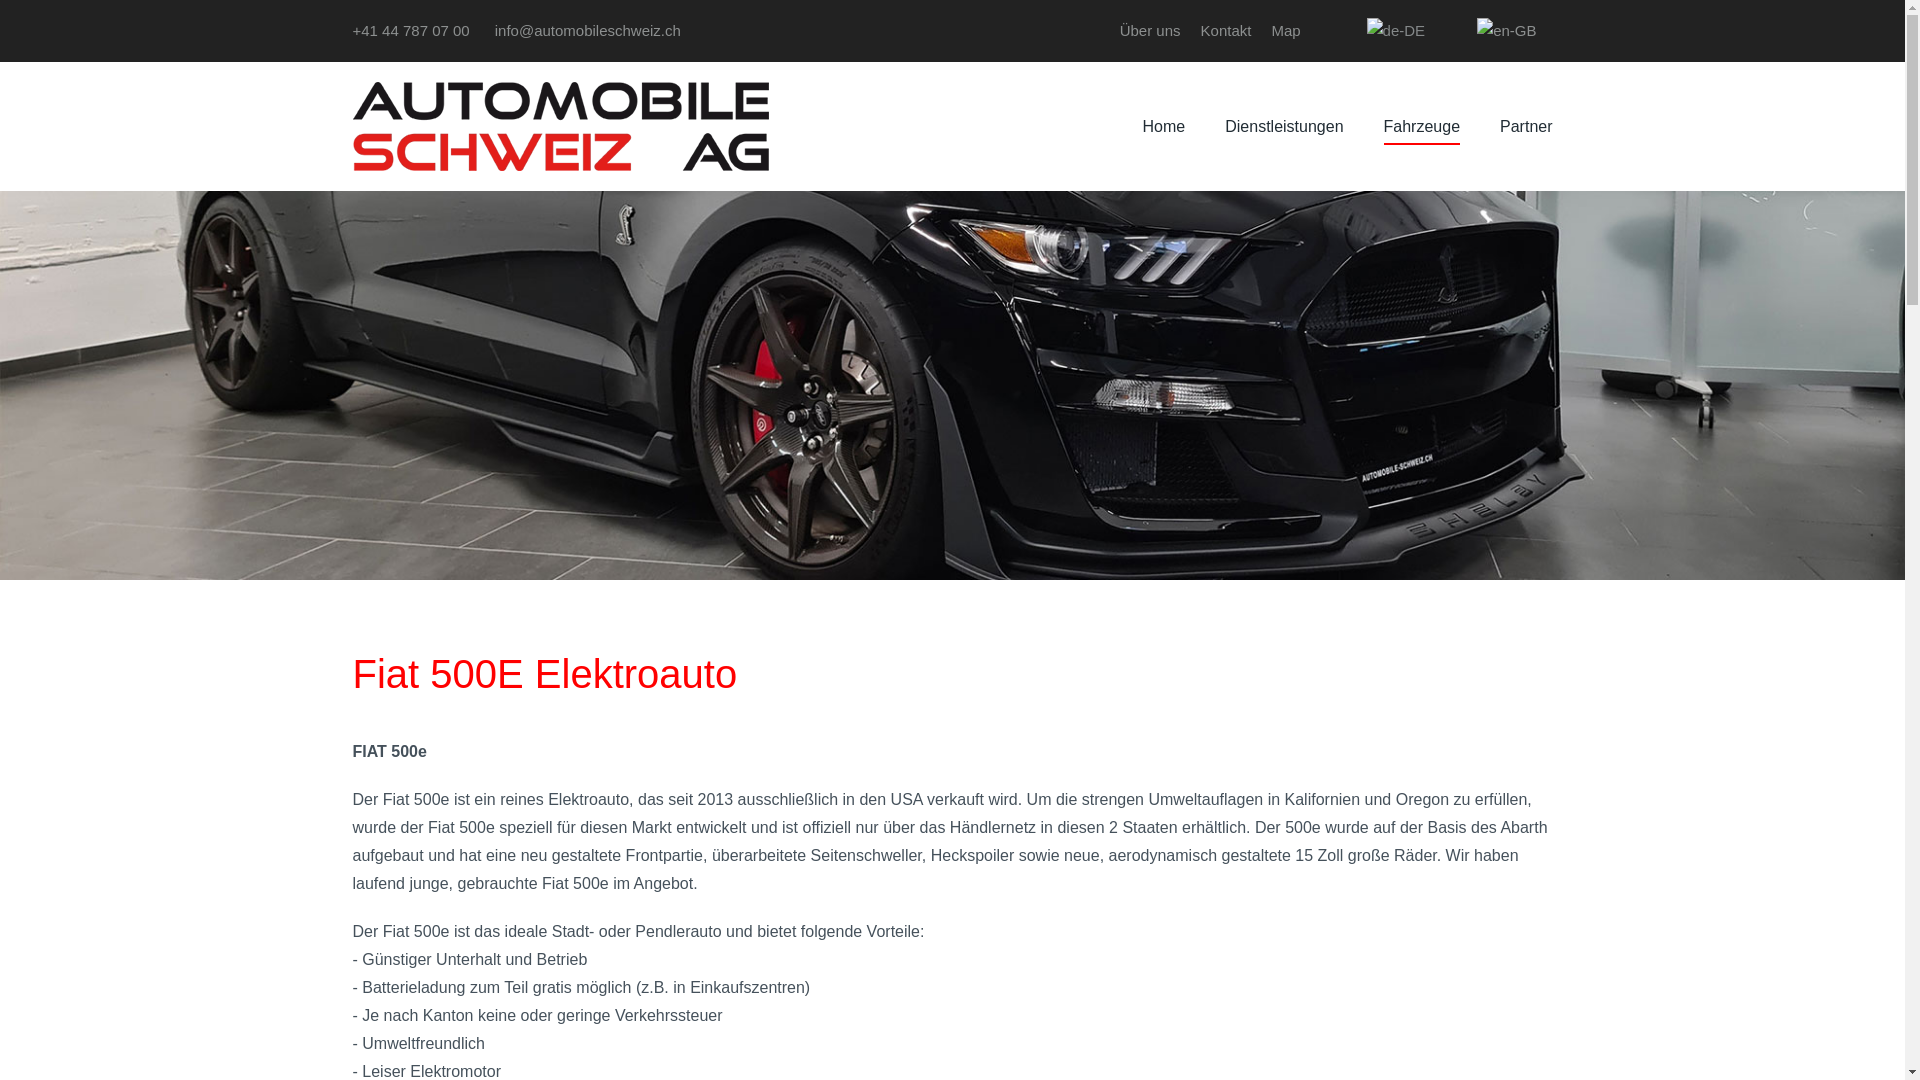  I want to click on Partner, so click(1526, 127).